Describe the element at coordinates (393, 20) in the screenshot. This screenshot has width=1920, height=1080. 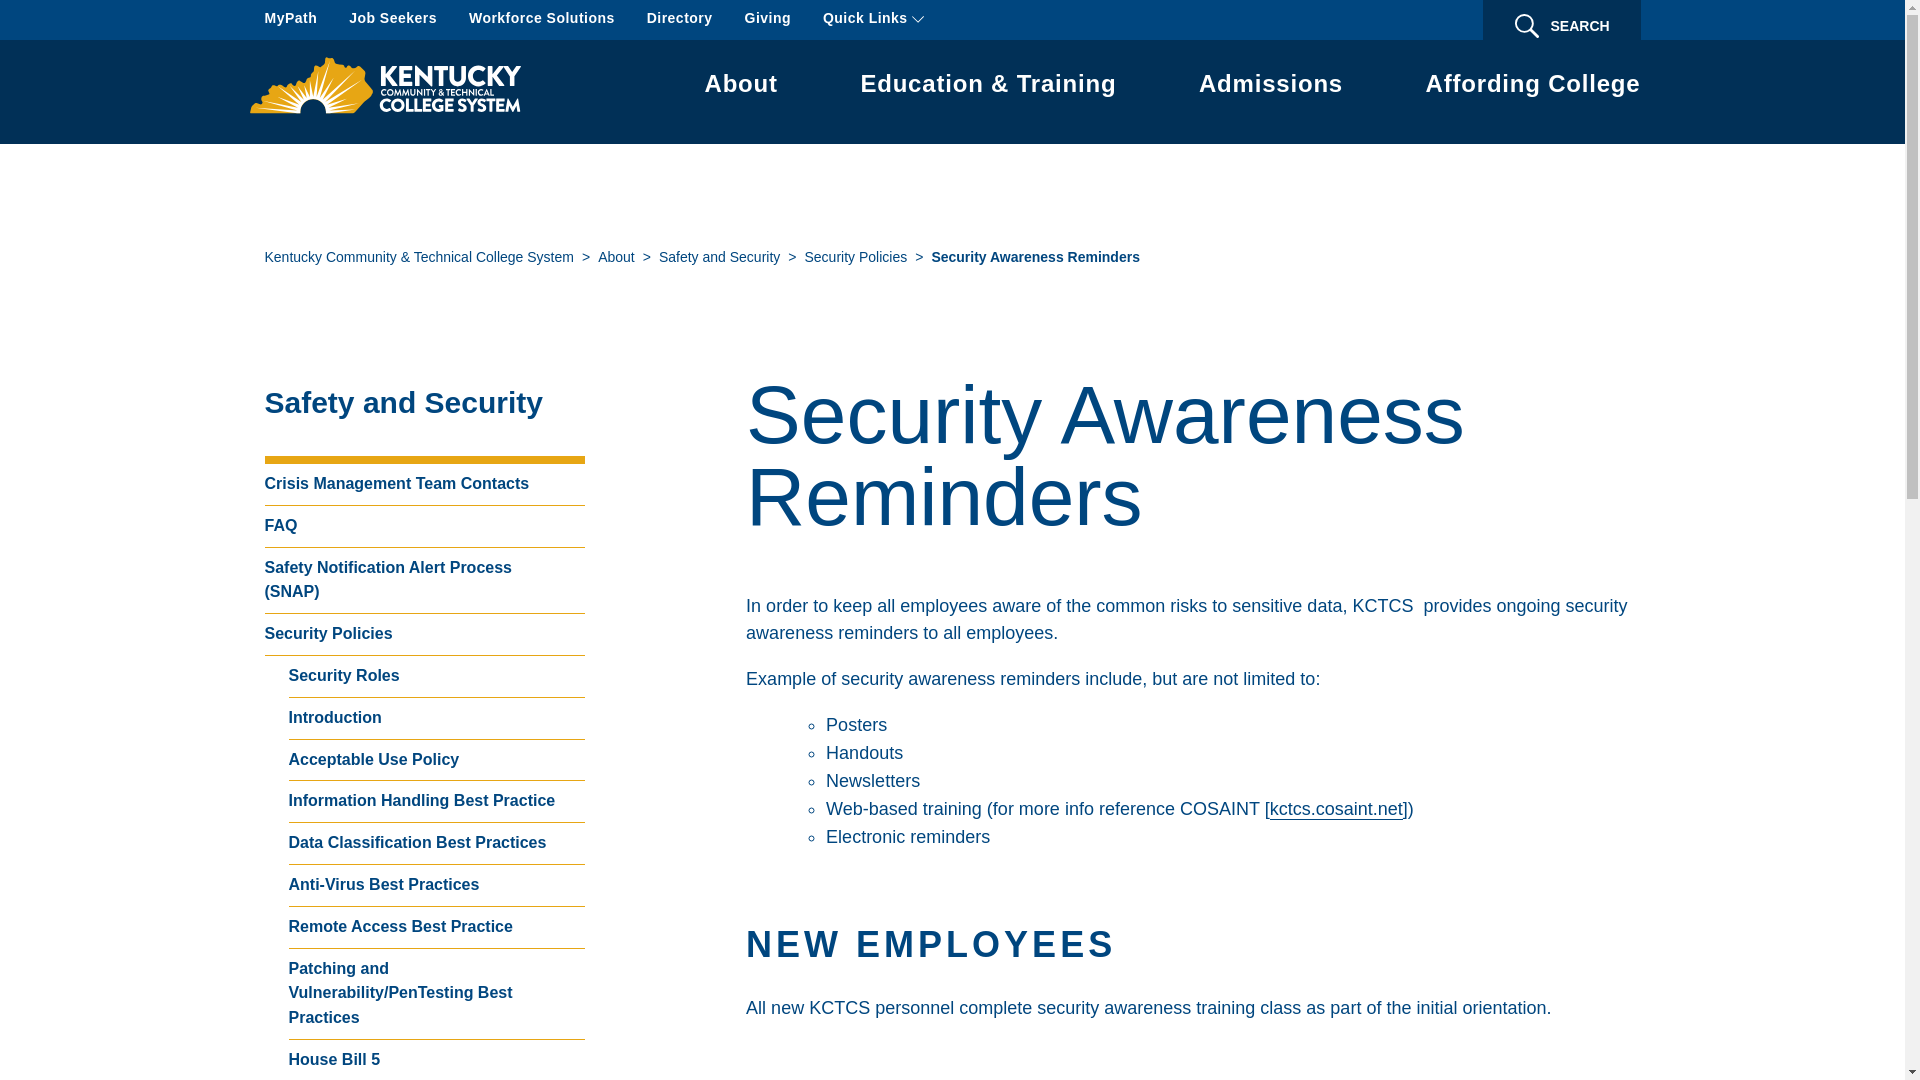
I see `Job Seekers` at that location.